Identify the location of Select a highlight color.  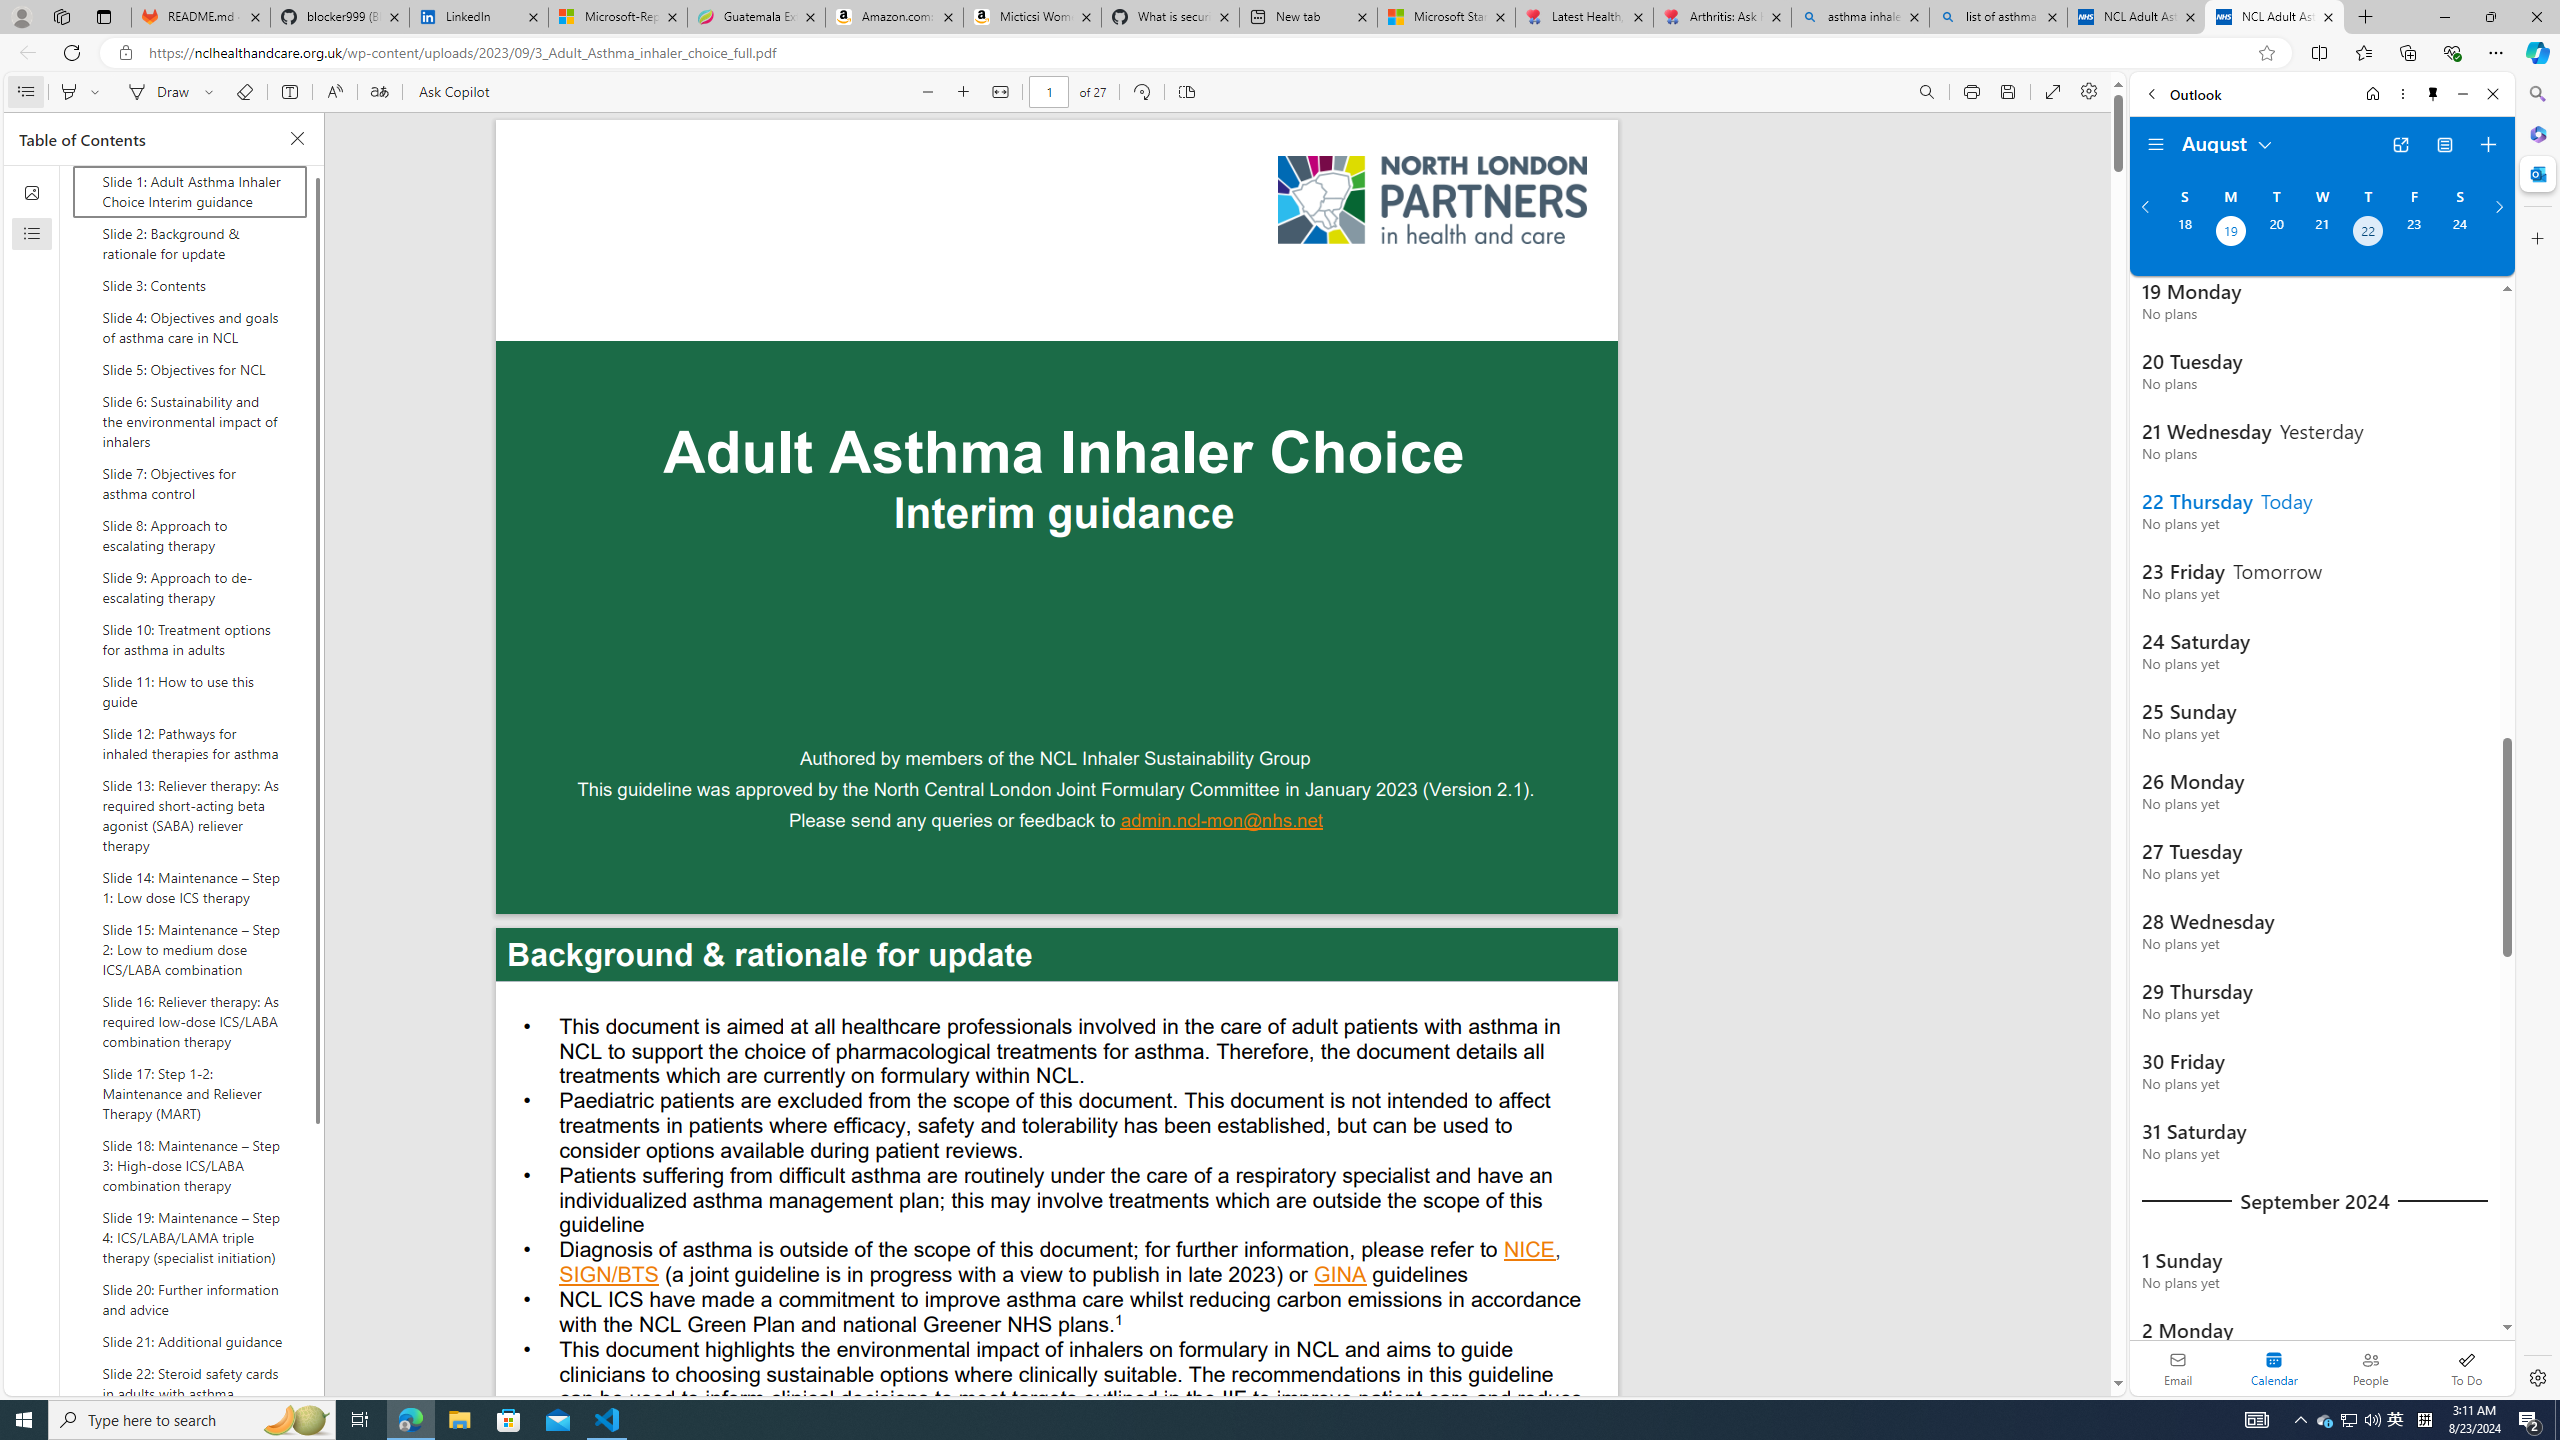
(98, 92).